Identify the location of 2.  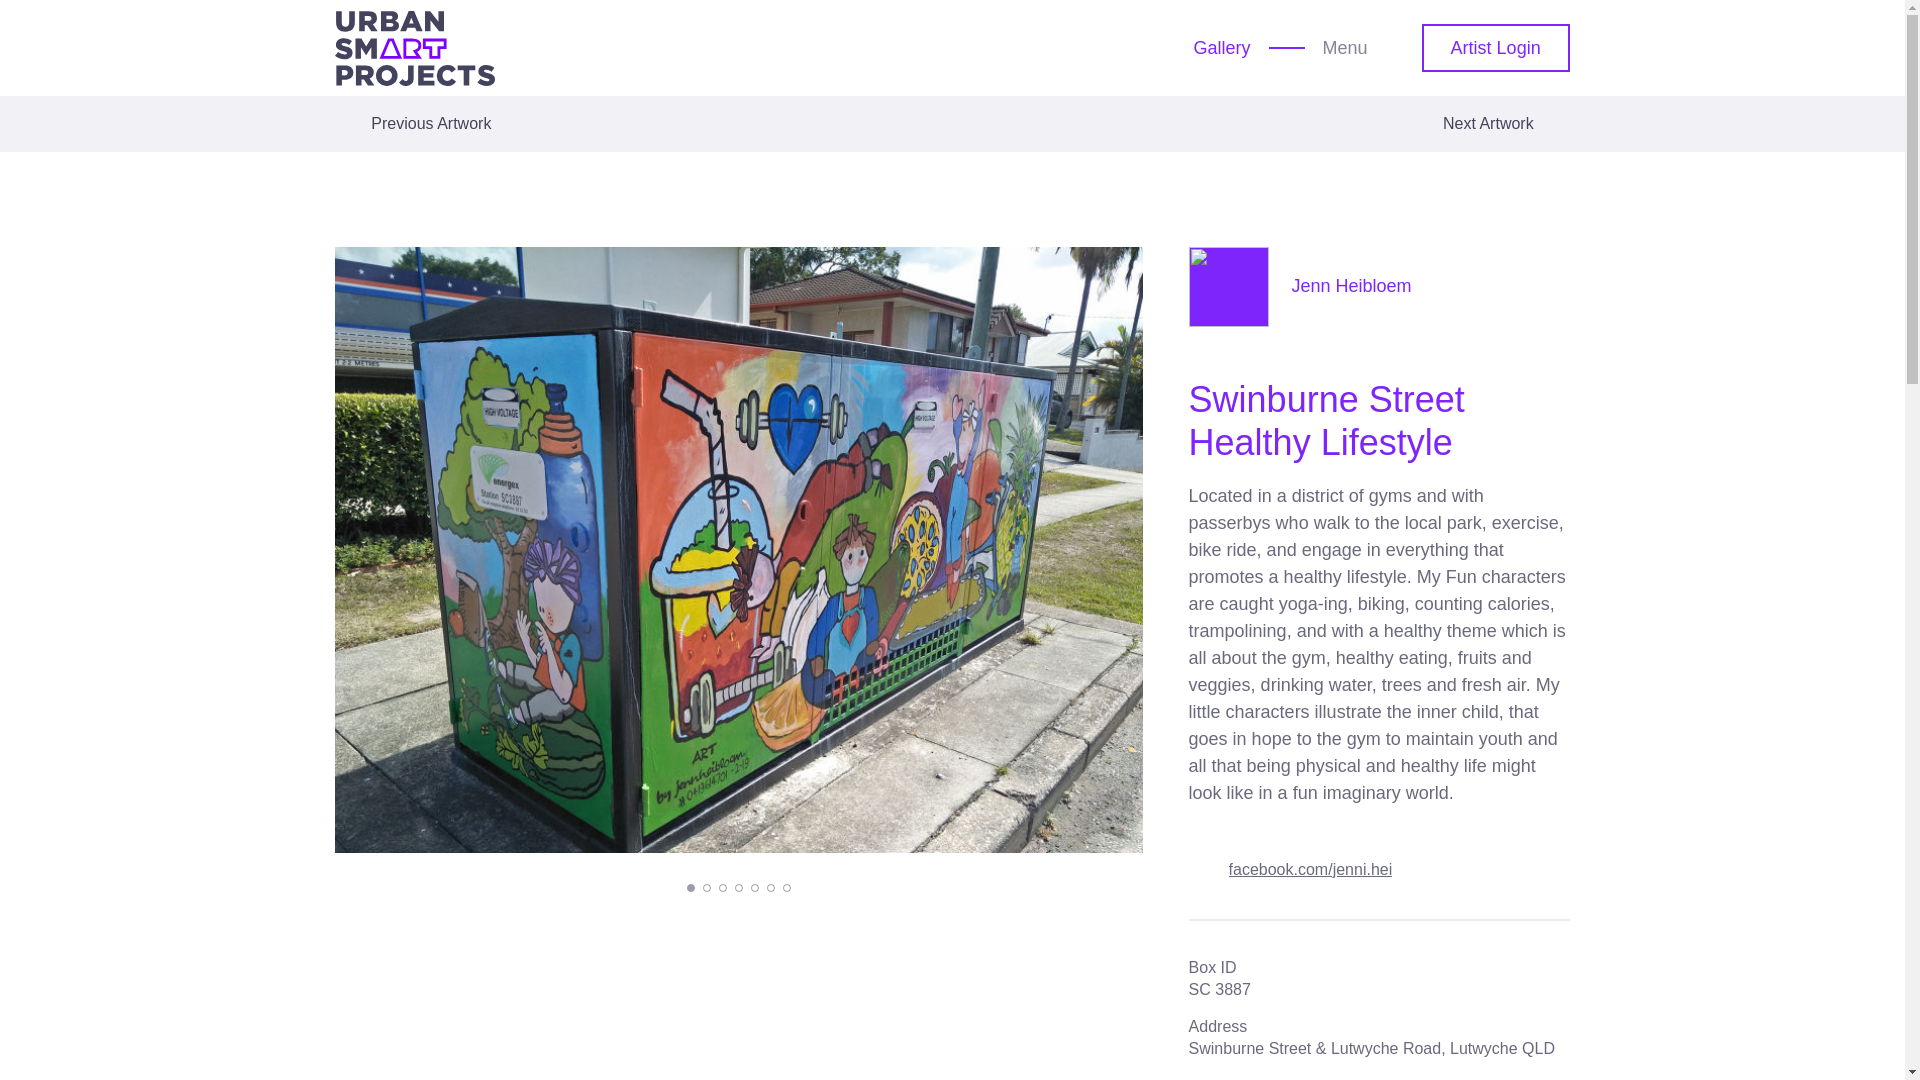
(706, 888).